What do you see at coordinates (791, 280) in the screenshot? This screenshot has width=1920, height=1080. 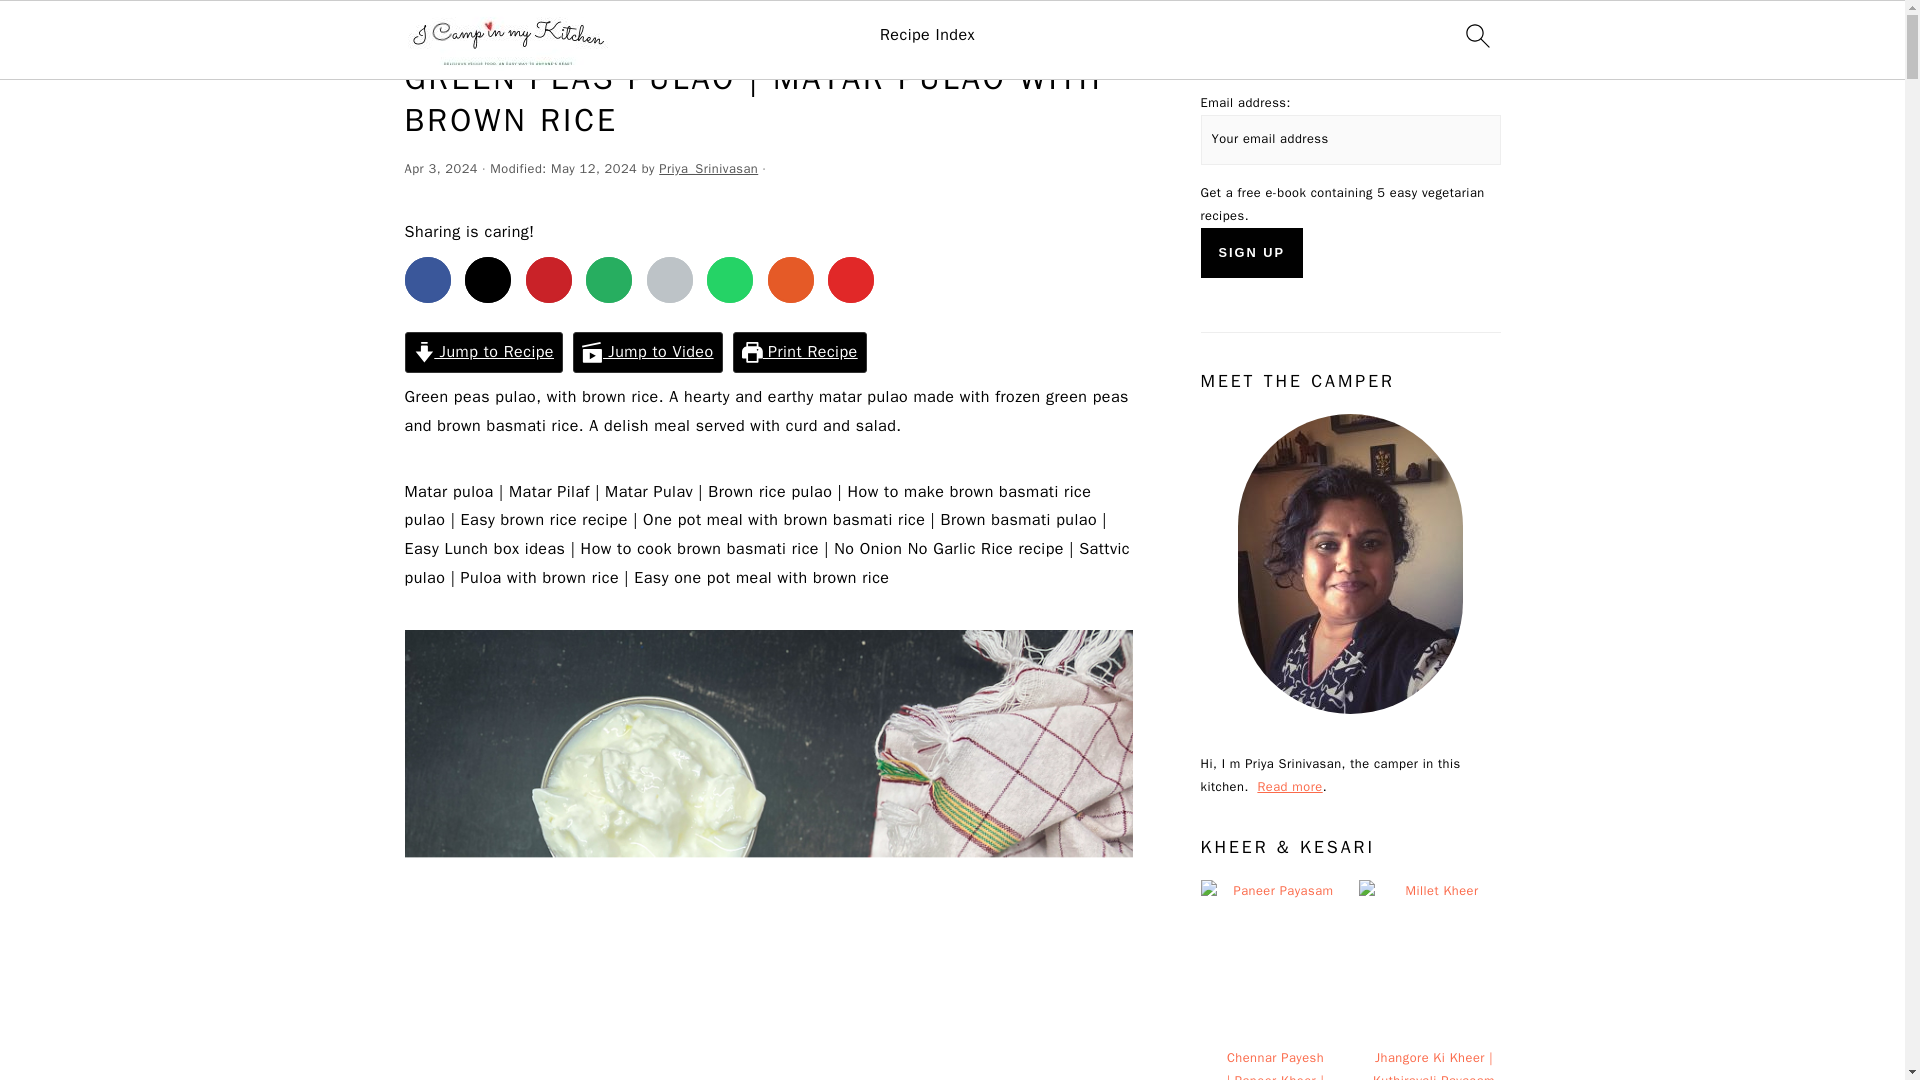 I see `Share on Yummly` at bounding box center [791, 280].